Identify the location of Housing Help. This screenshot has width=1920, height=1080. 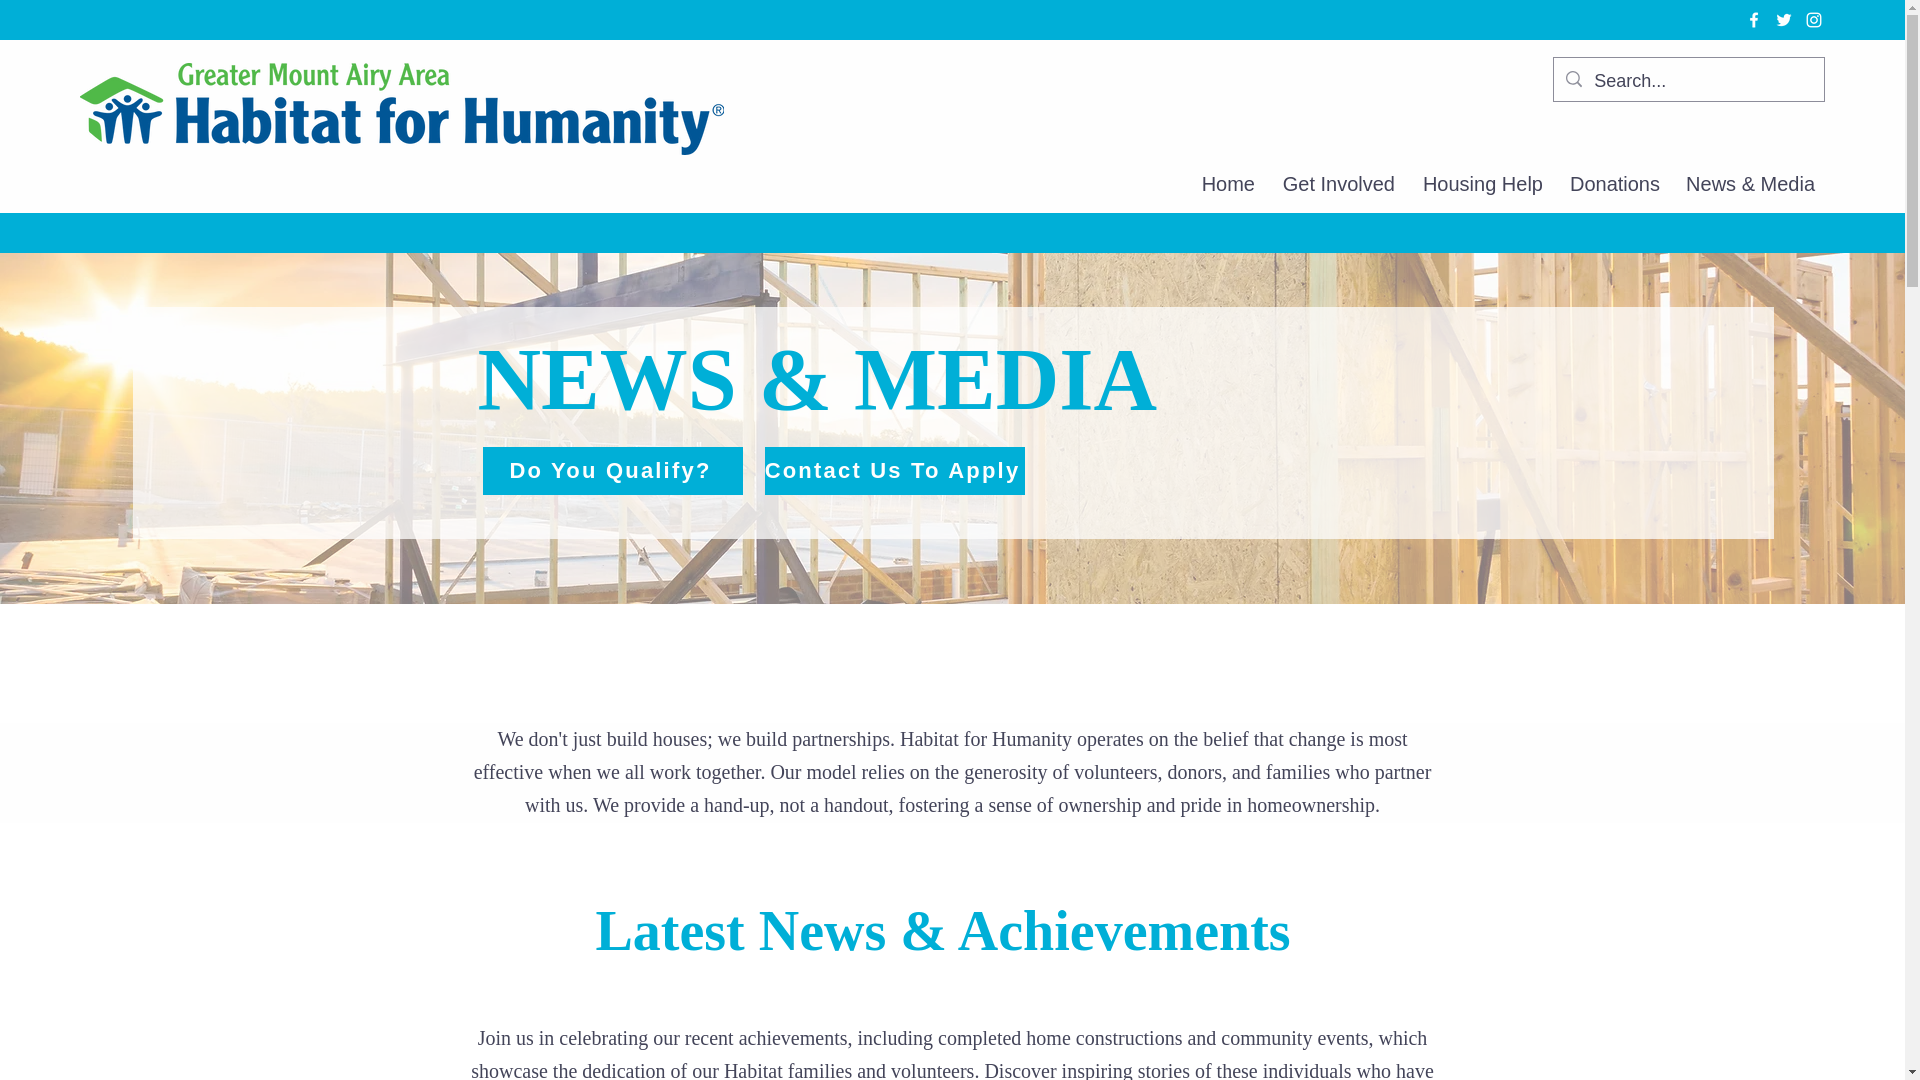
(1479, 184).